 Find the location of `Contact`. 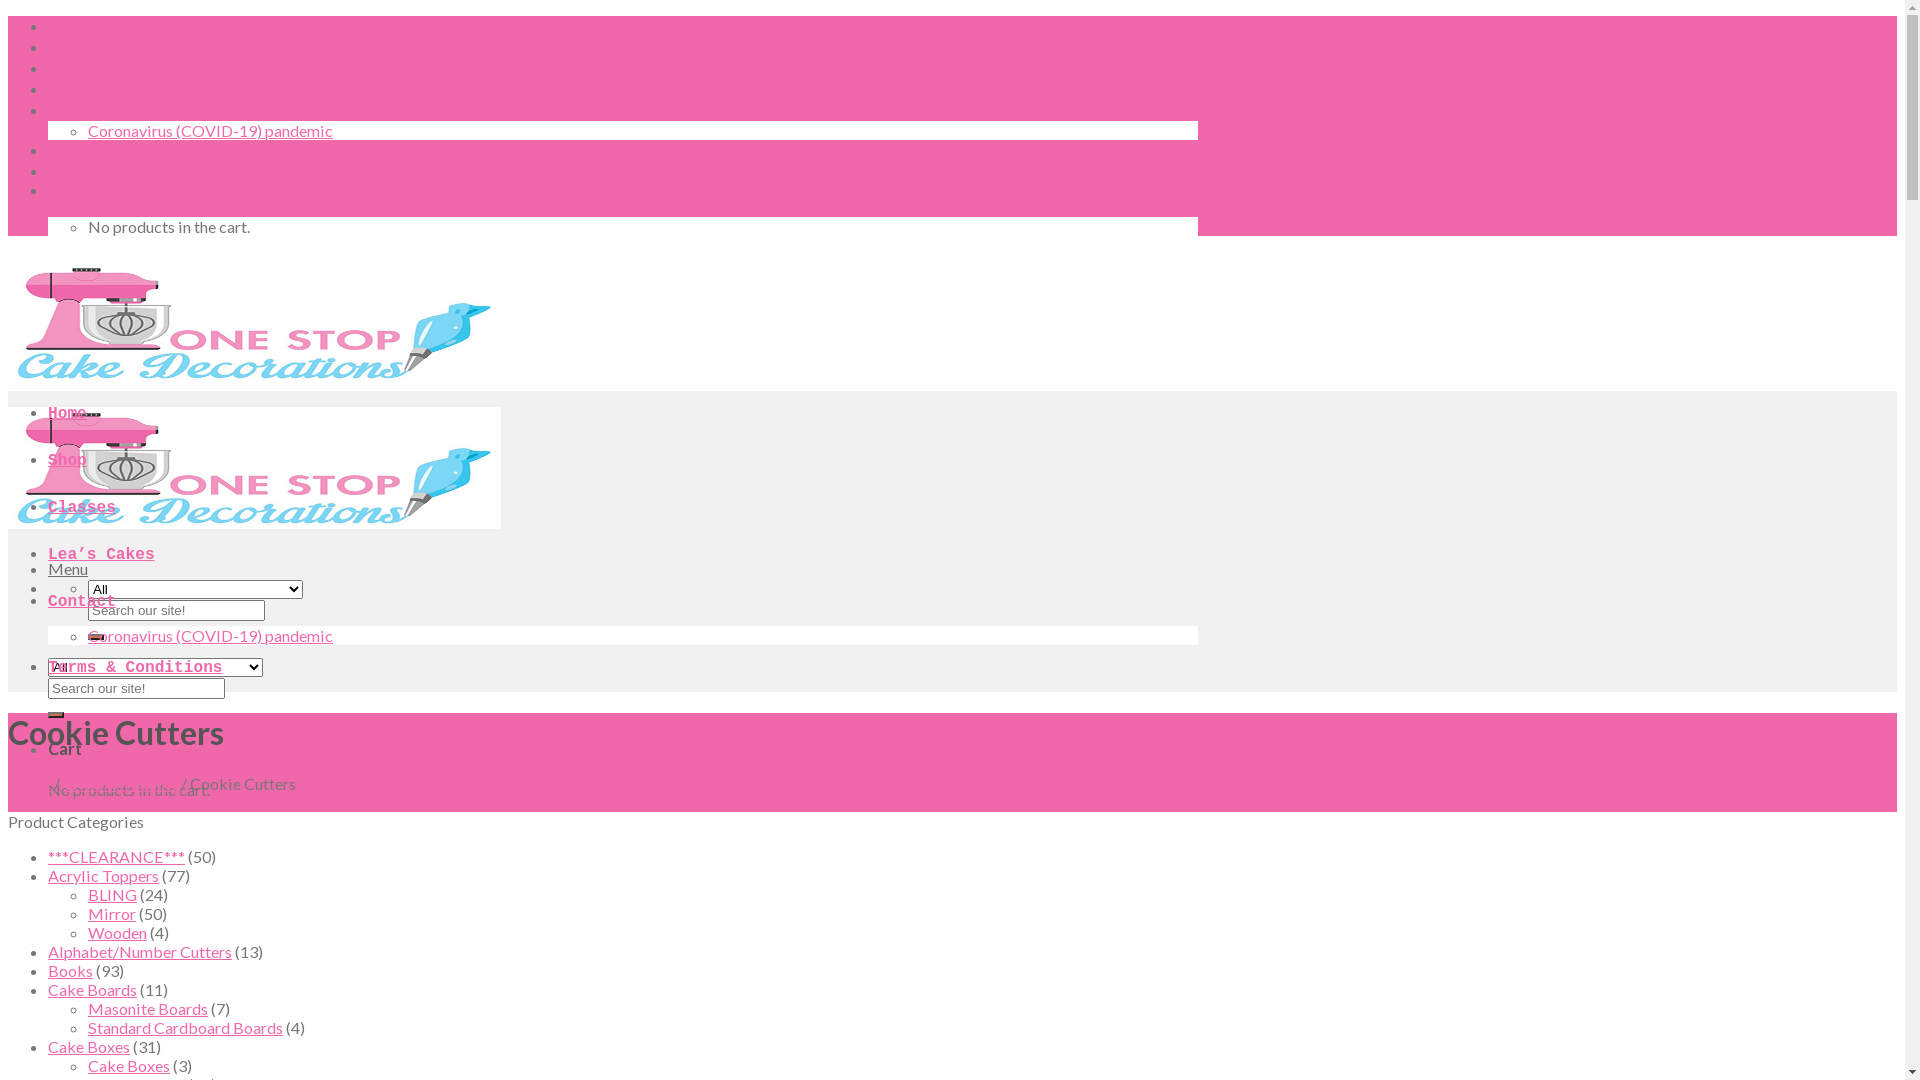

Contact is located at coordinates (82, 112).